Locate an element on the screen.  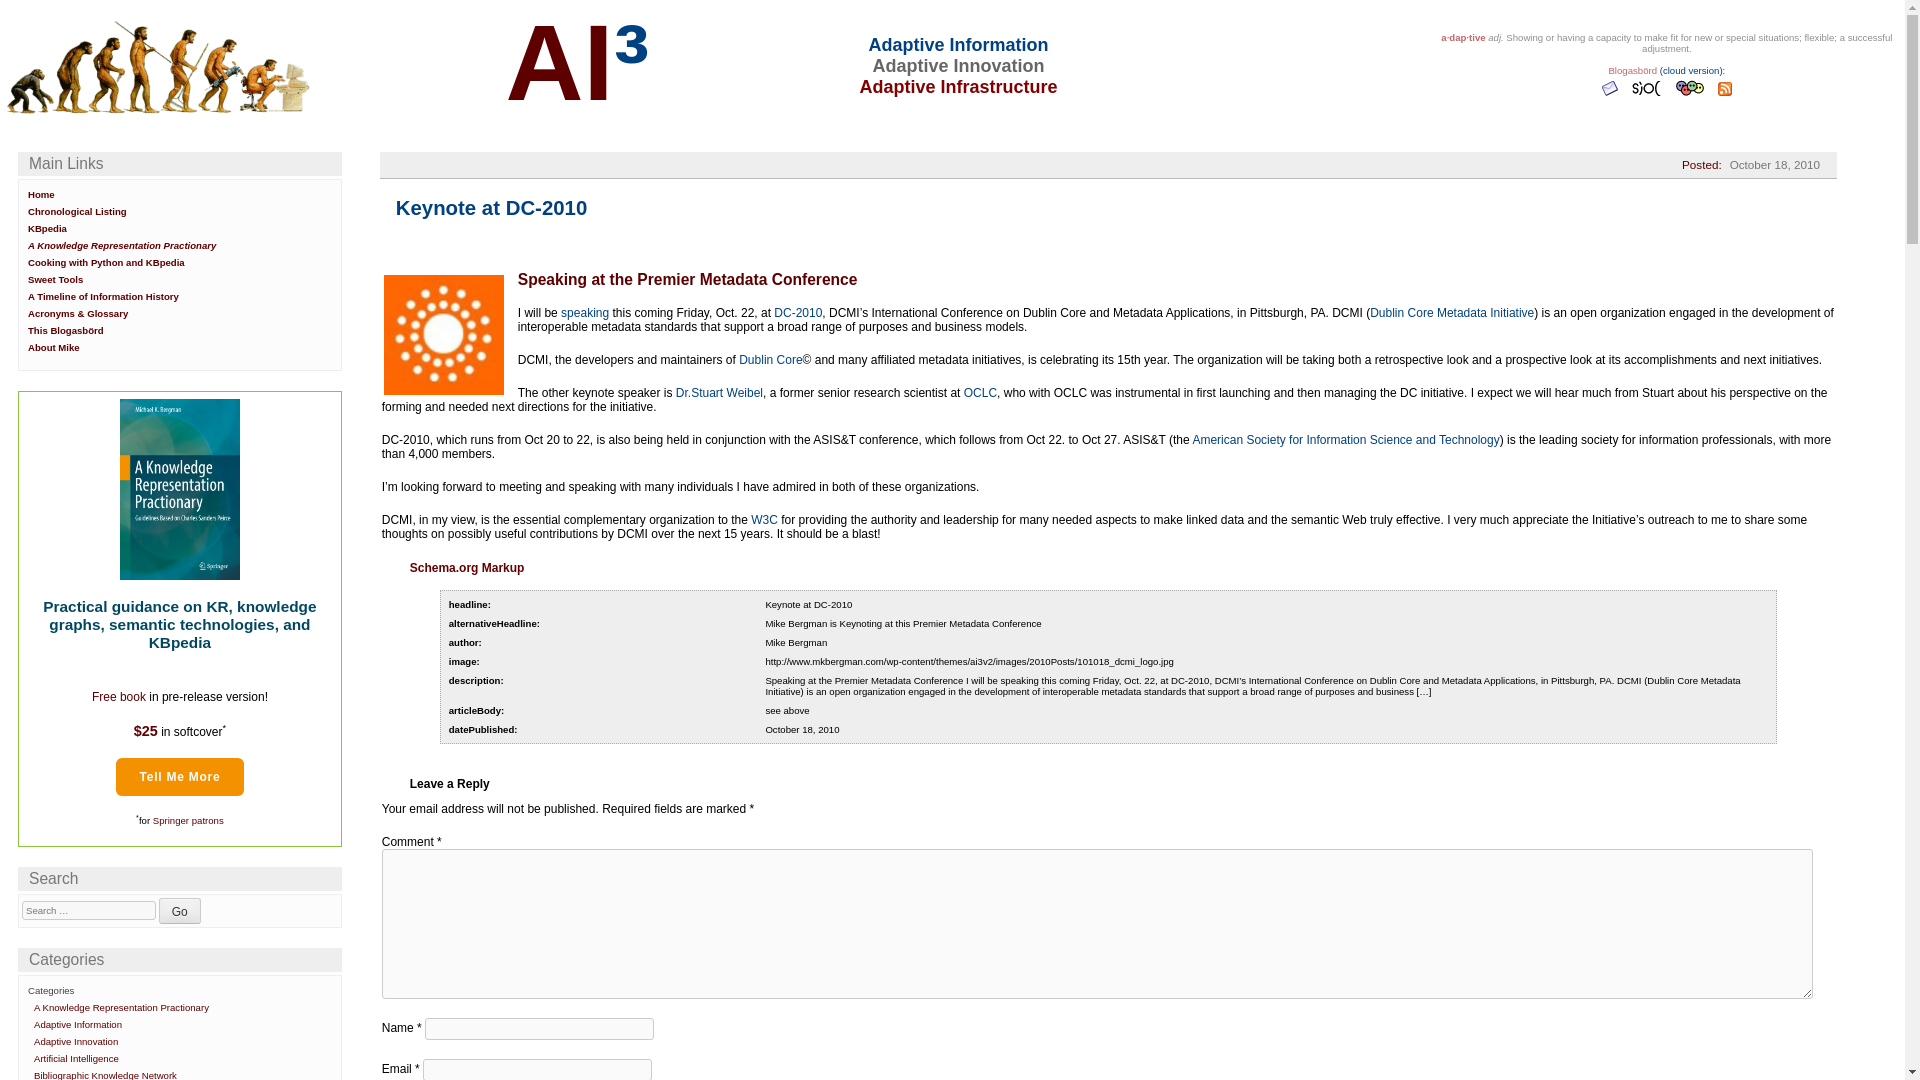
Read about this blog is located at coordinates (1632, 70).